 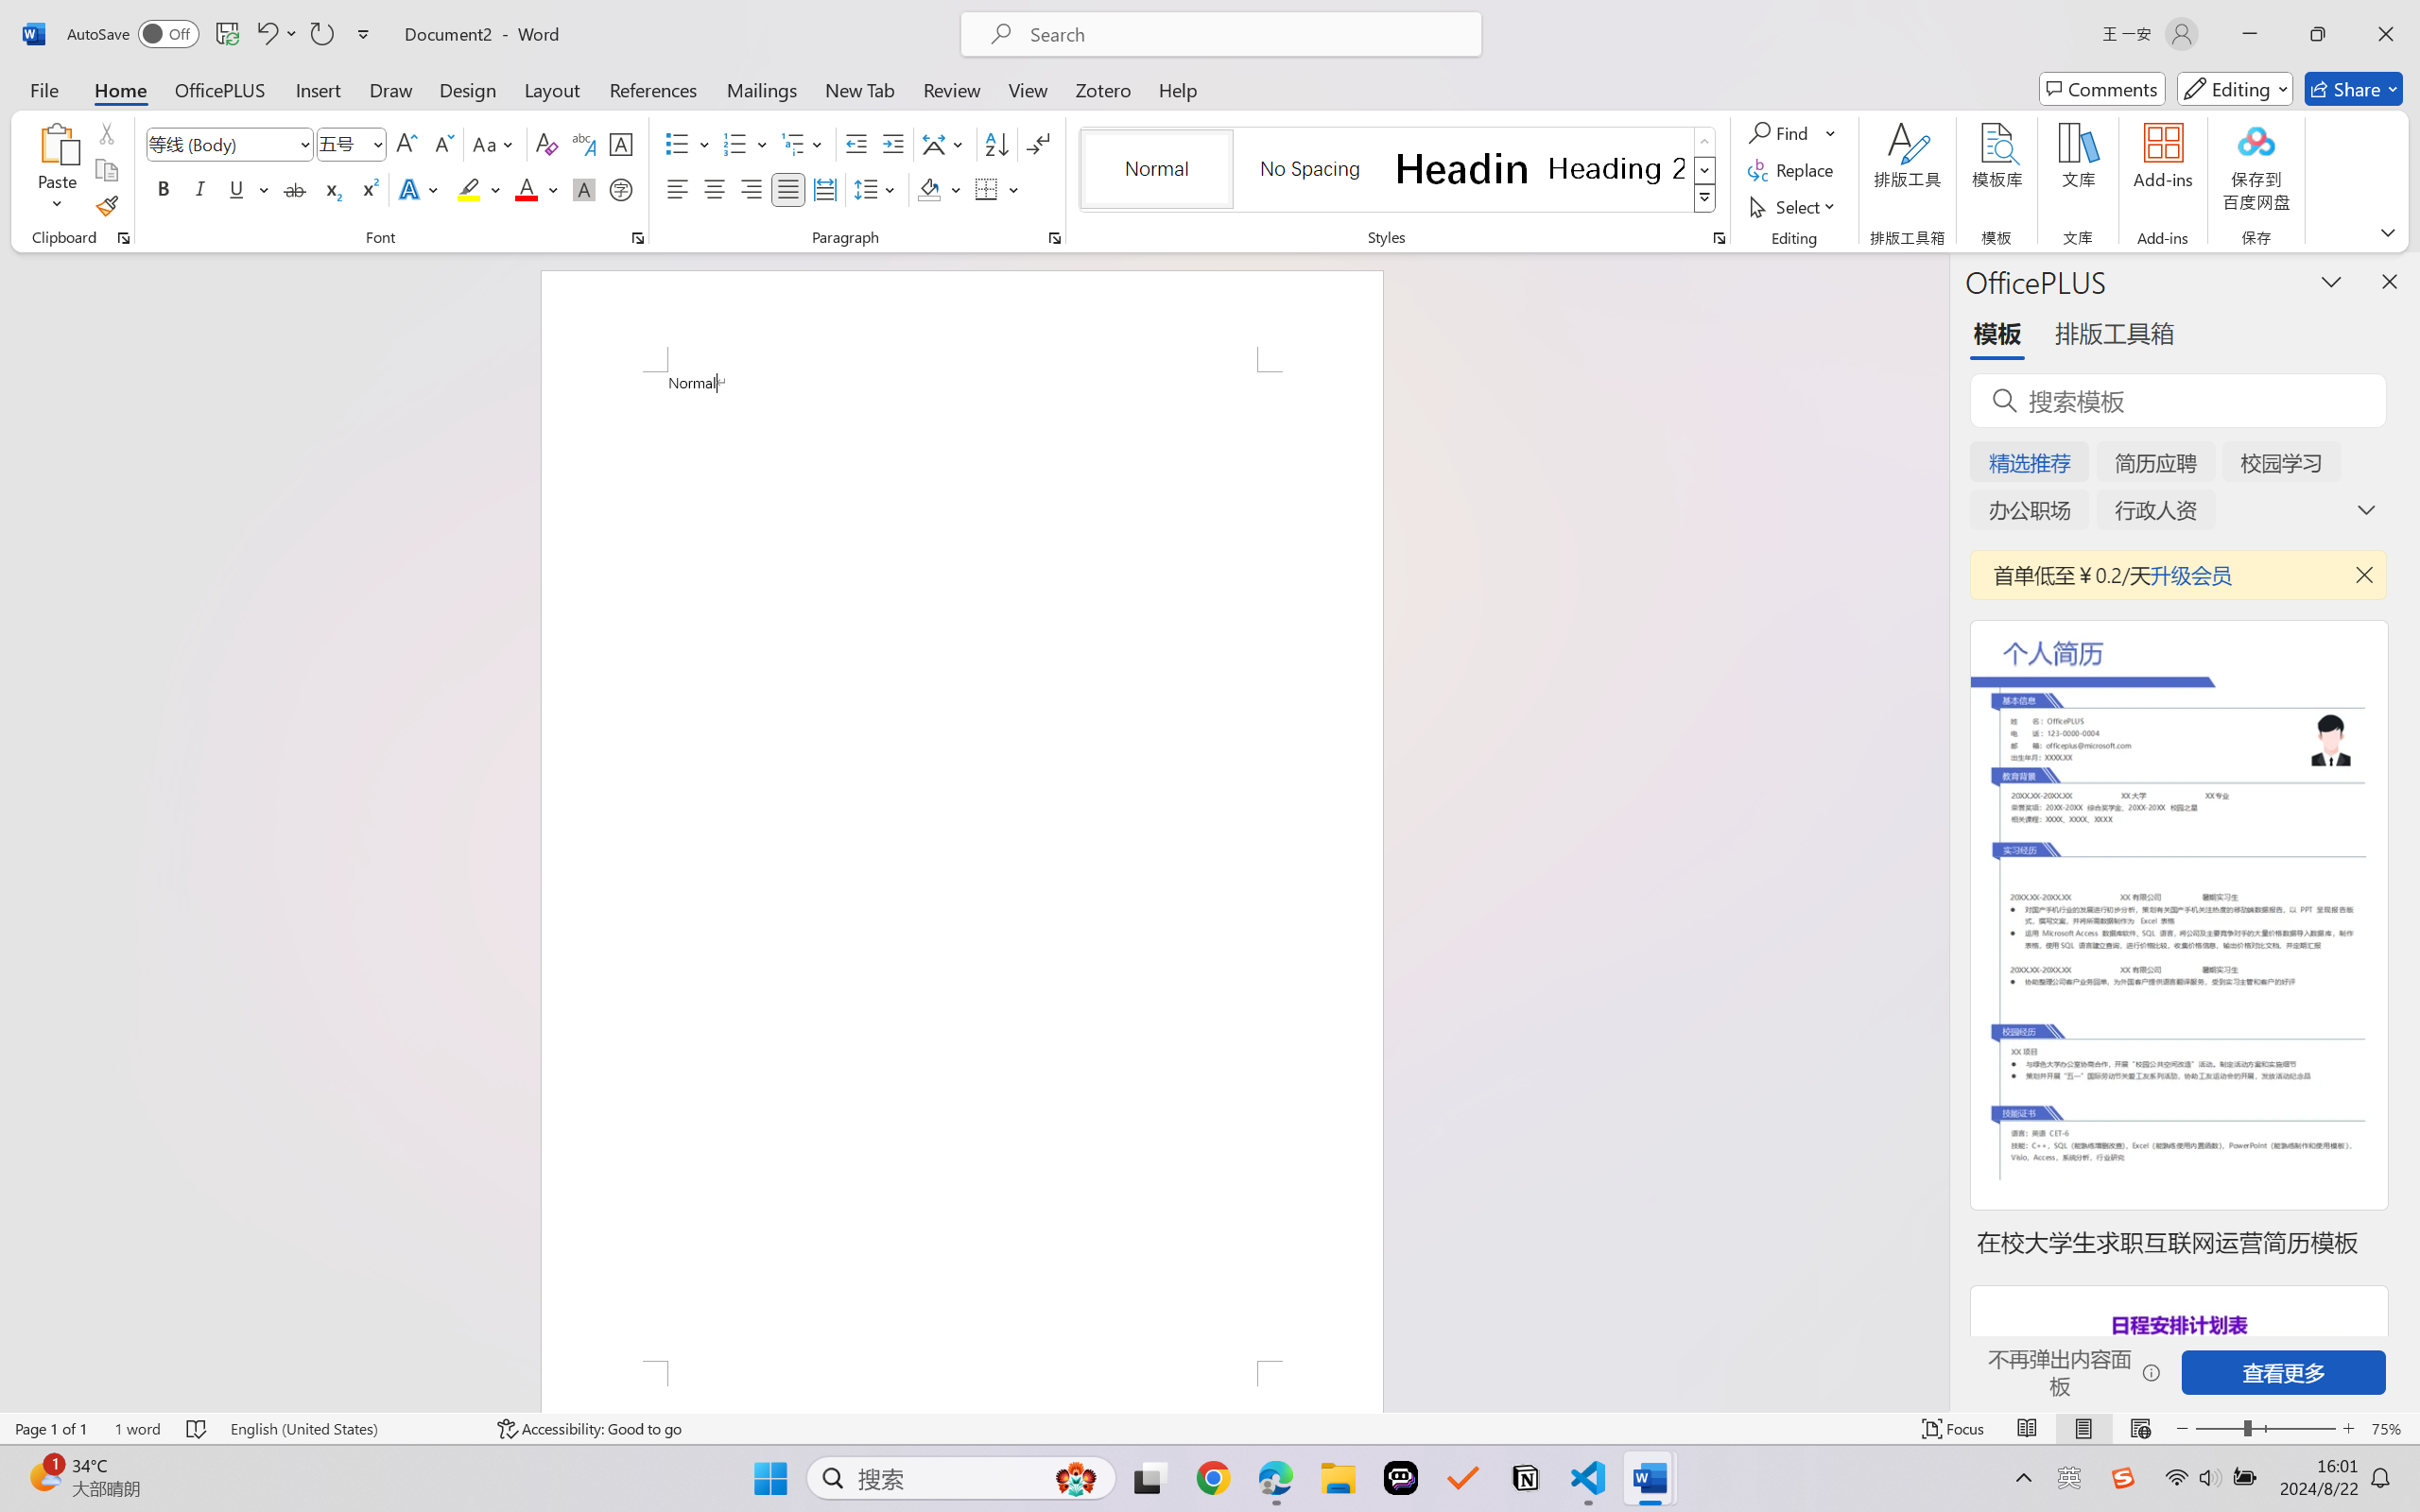 I want to click on Undo Apply Quick Style, so click(x=266, y=34).